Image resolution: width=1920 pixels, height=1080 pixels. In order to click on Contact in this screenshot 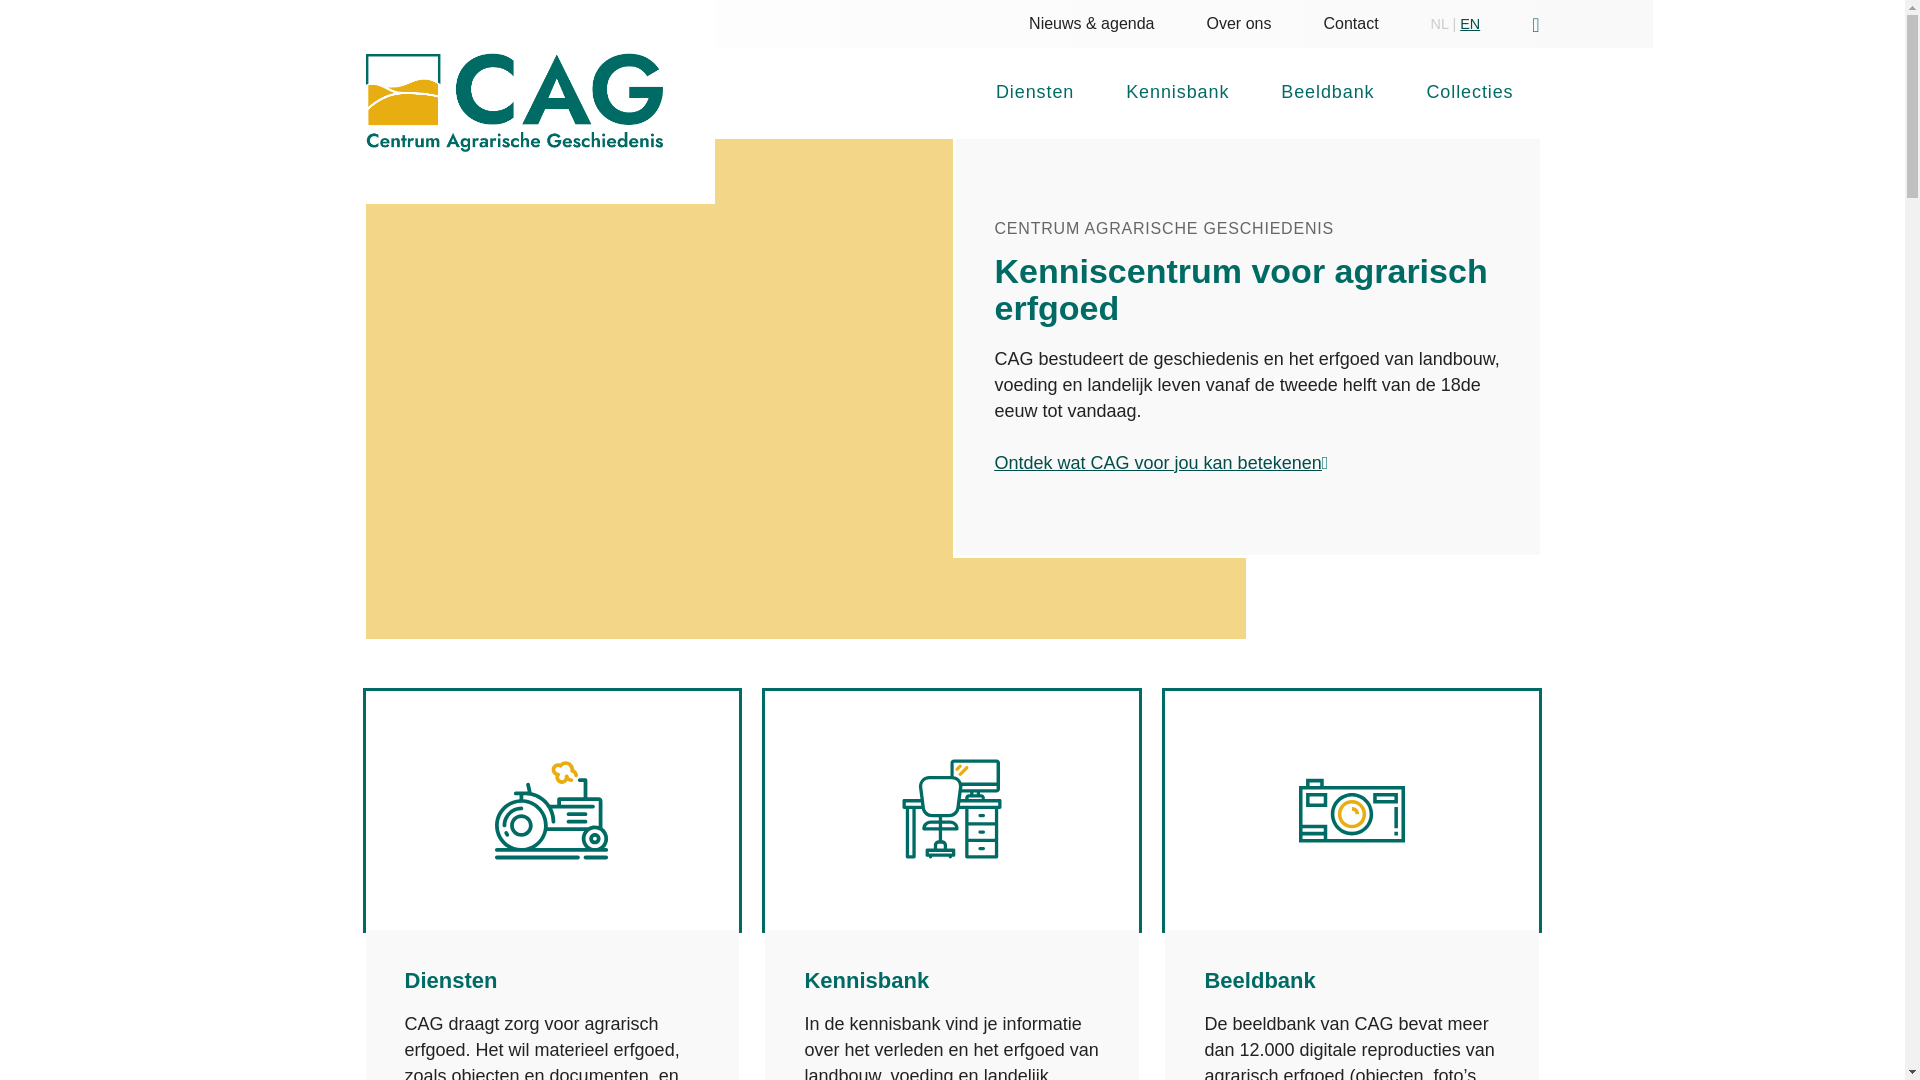, I will do `click(1350, 24)`.